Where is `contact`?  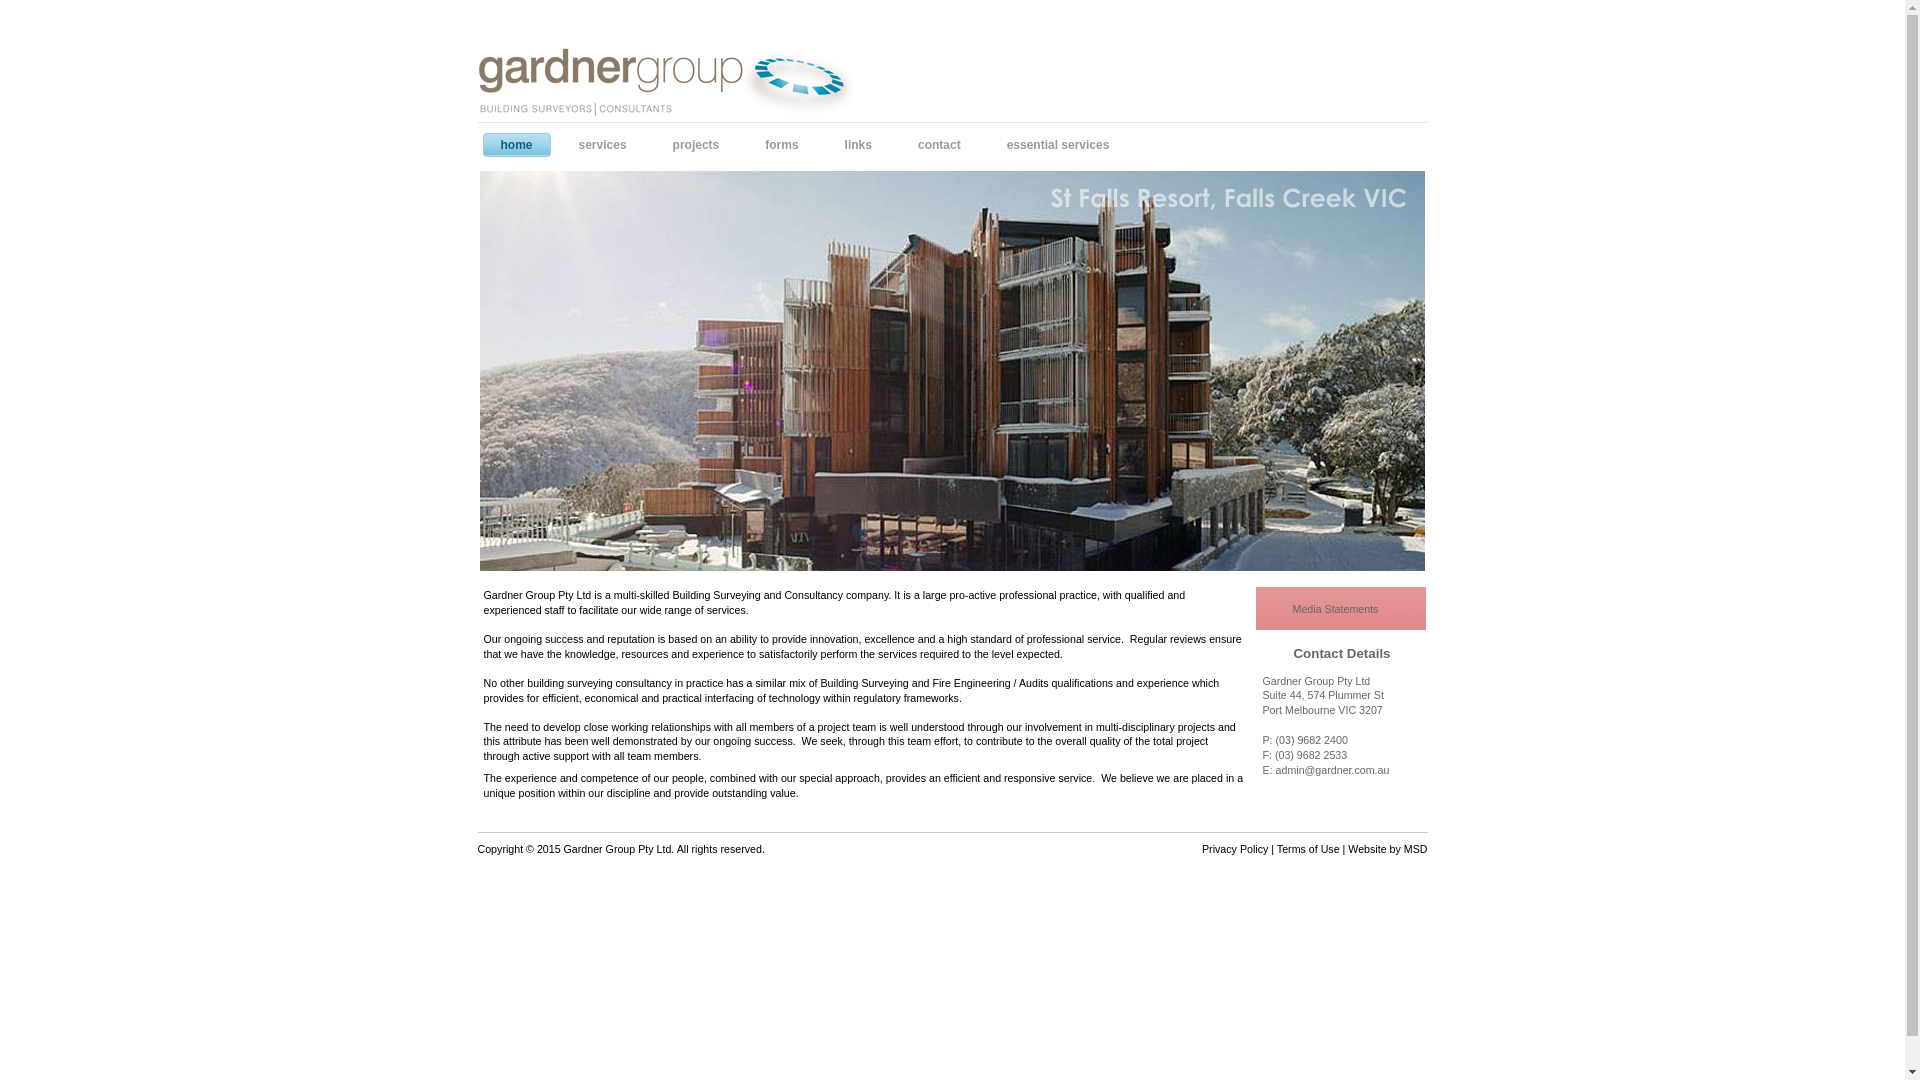
contact is located at coordinates (944, 147).